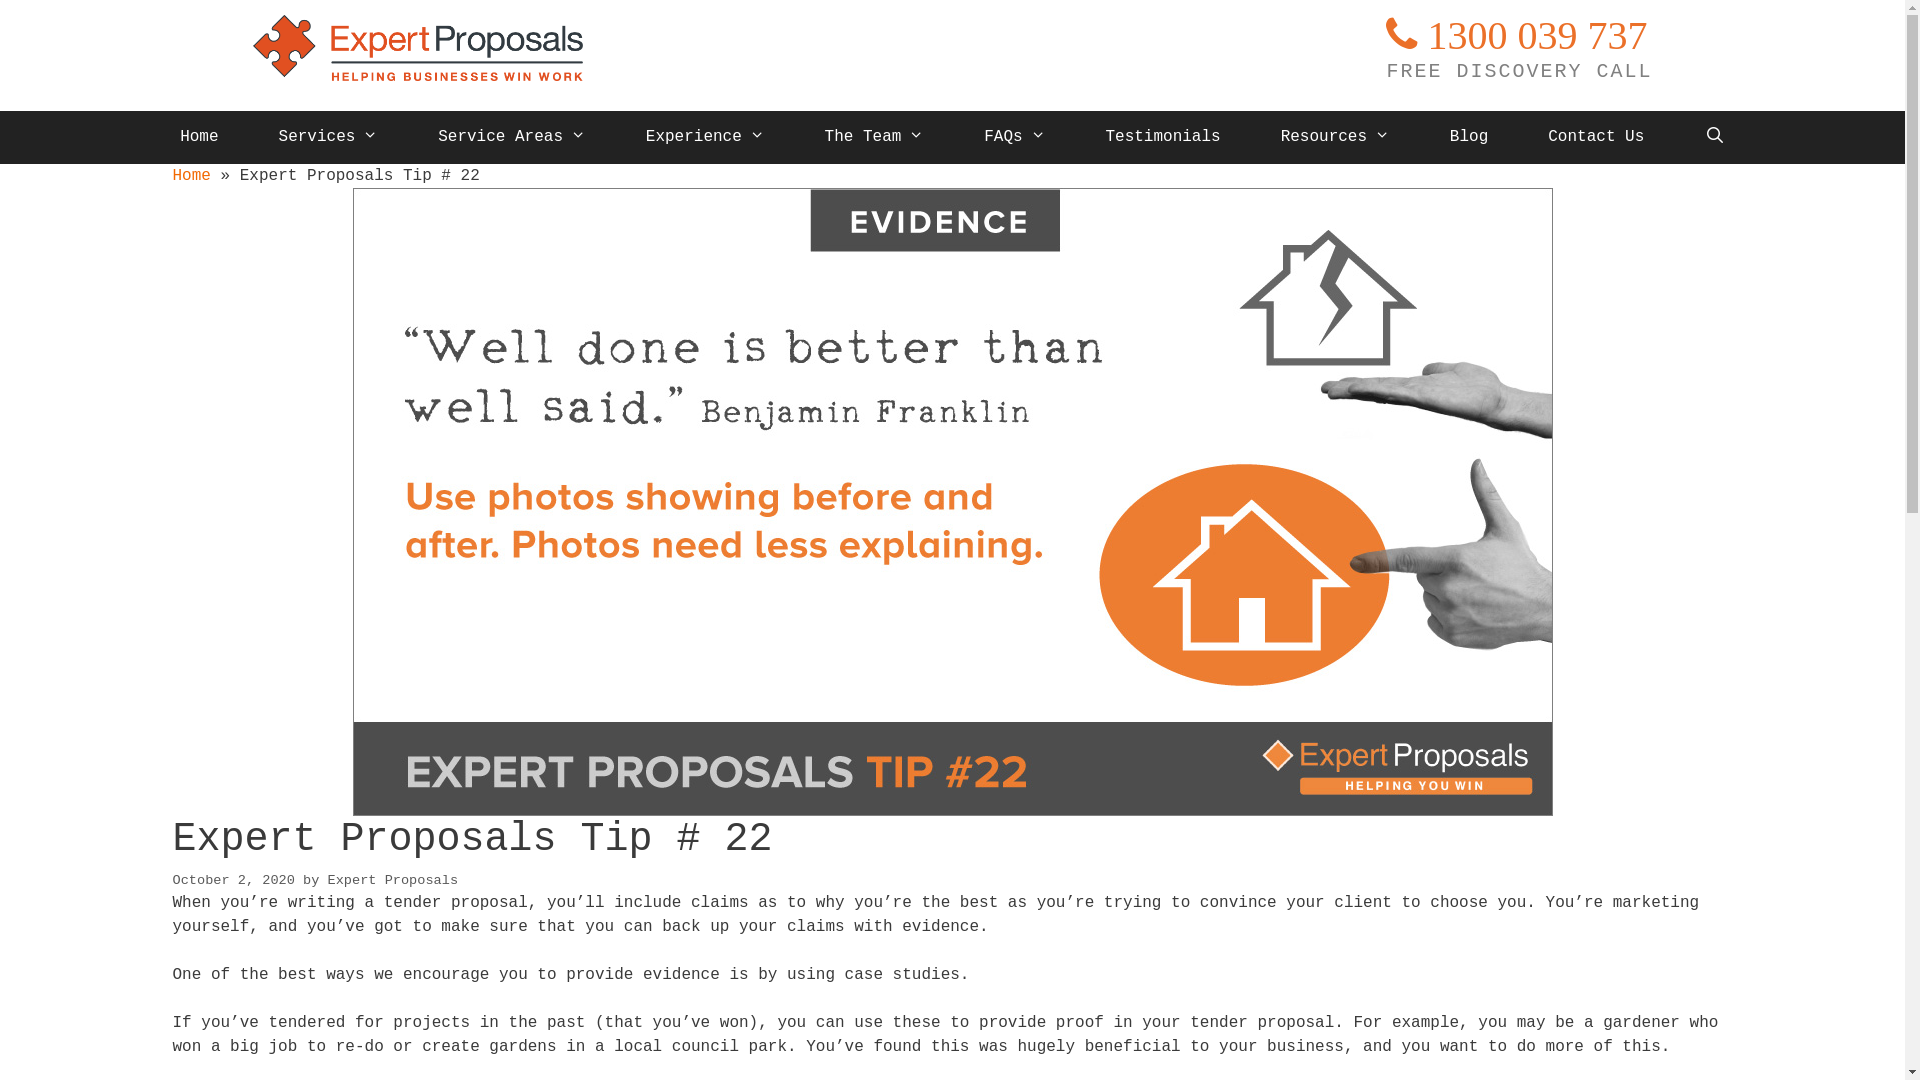 Image resolution: width=1920 pixels, height=1080 pixels. What do you see at coordinates (191, 176) in the screenshot?
I see `Home` at bounding box center [191, 176].